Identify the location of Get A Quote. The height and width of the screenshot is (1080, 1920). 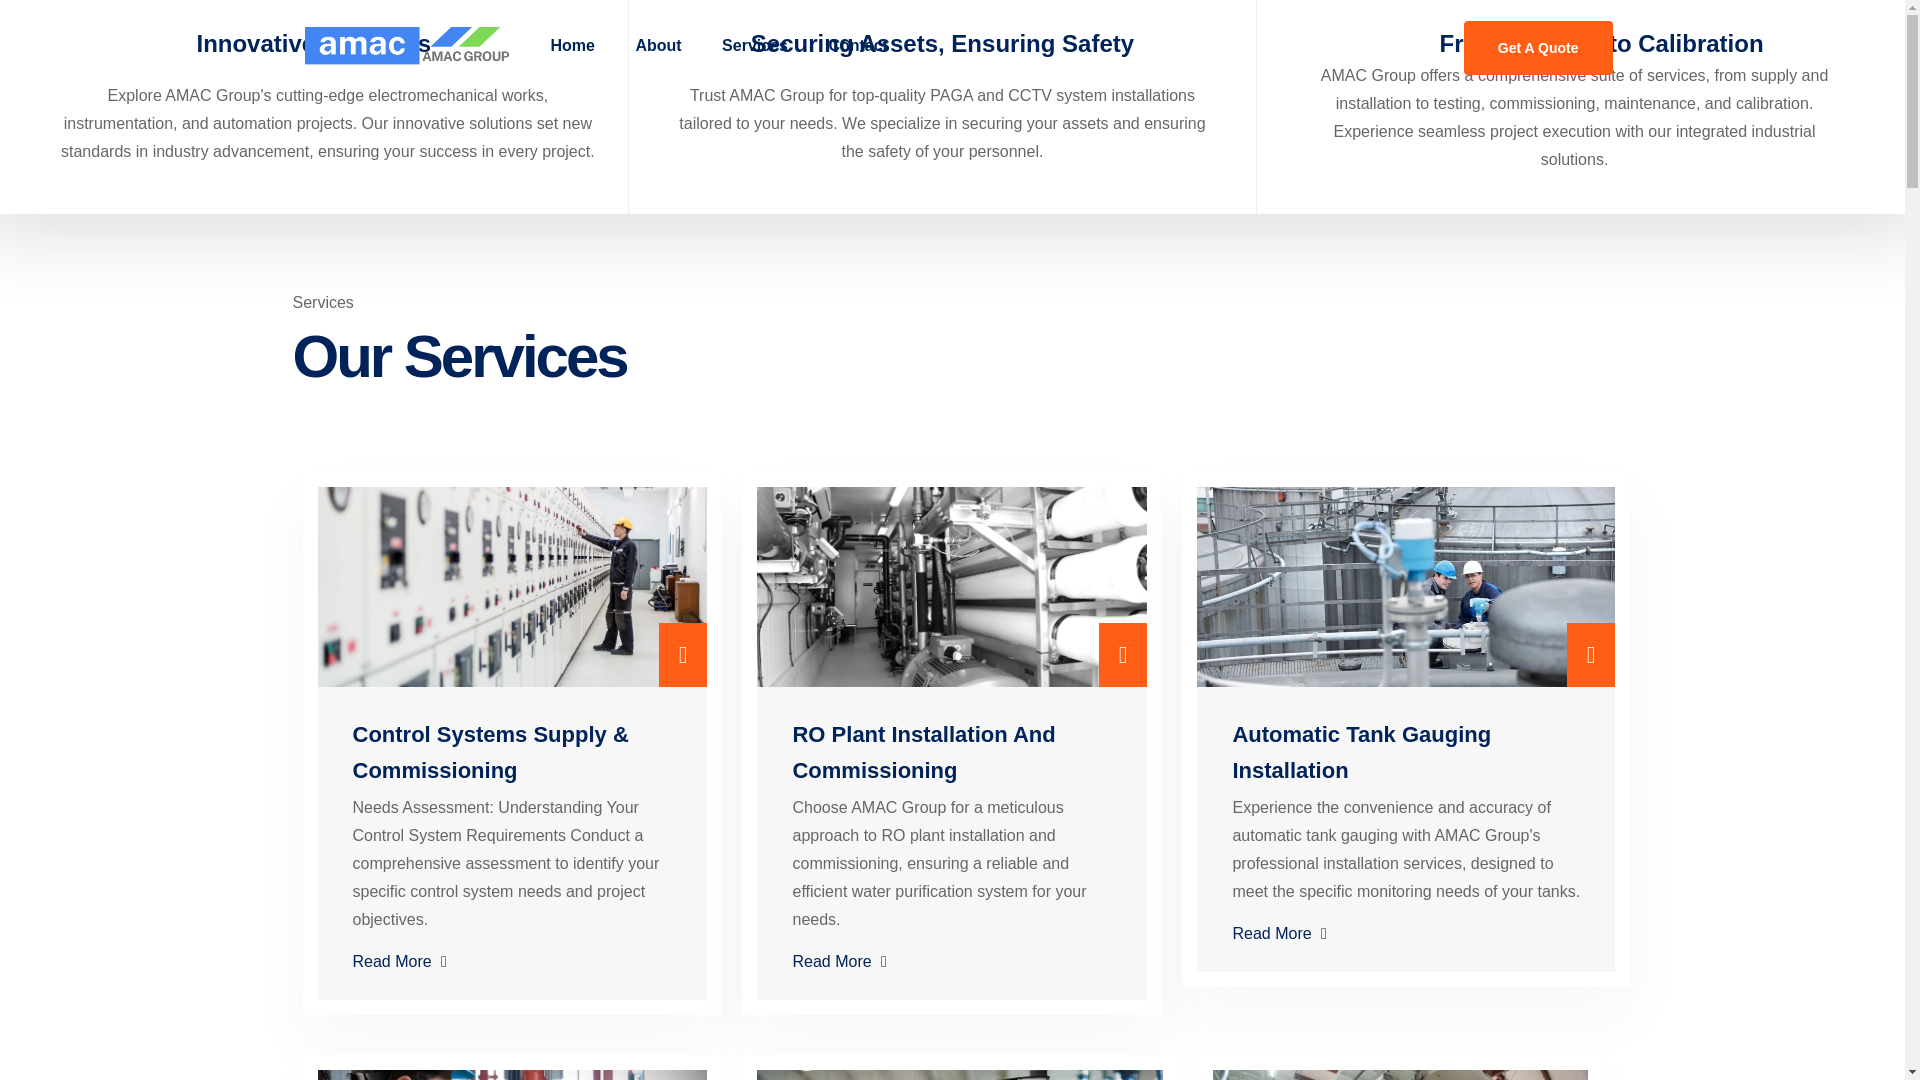
(1538, 47).